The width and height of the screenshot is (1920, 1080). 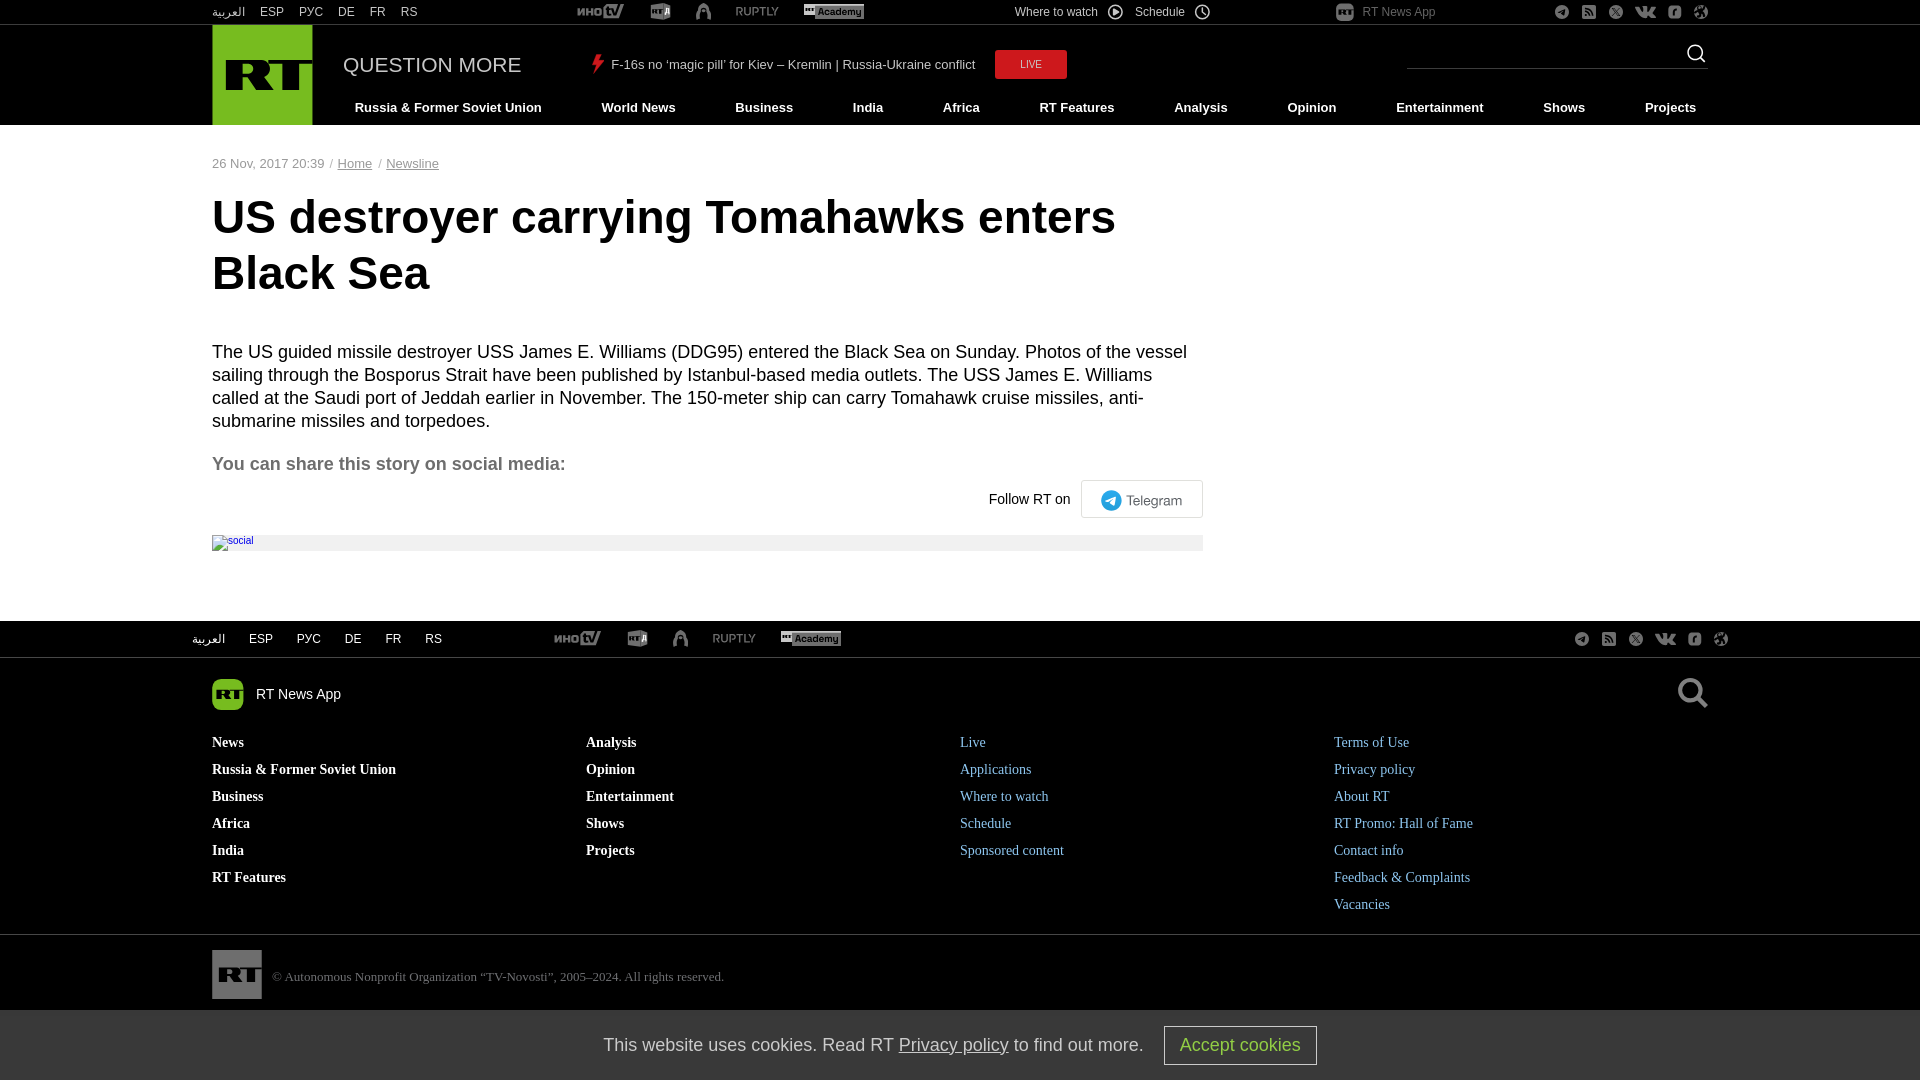 I want to click on Shows, so click(x=1564, y=108).